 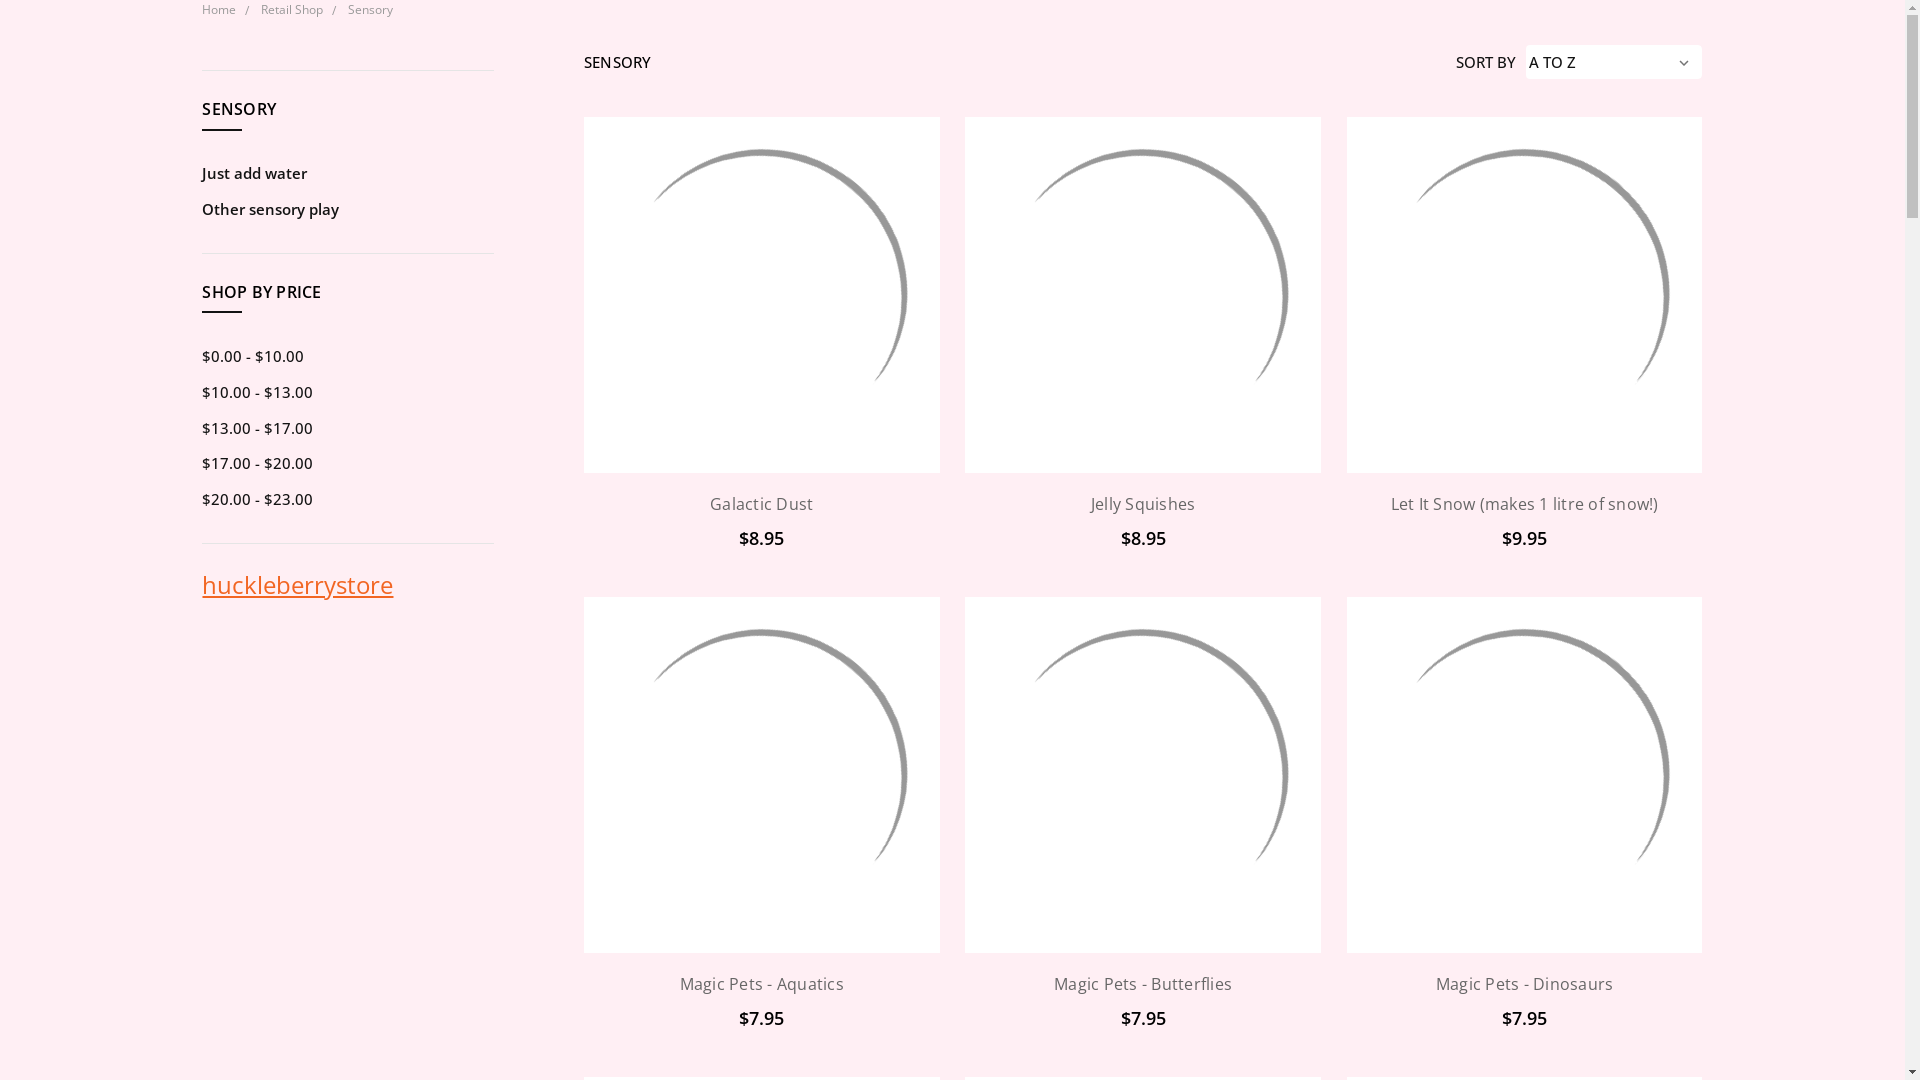 What do you see at coordinates (348, 210) in the screenshot?
I see `Other sensory play` at bounding box center [348, 210].